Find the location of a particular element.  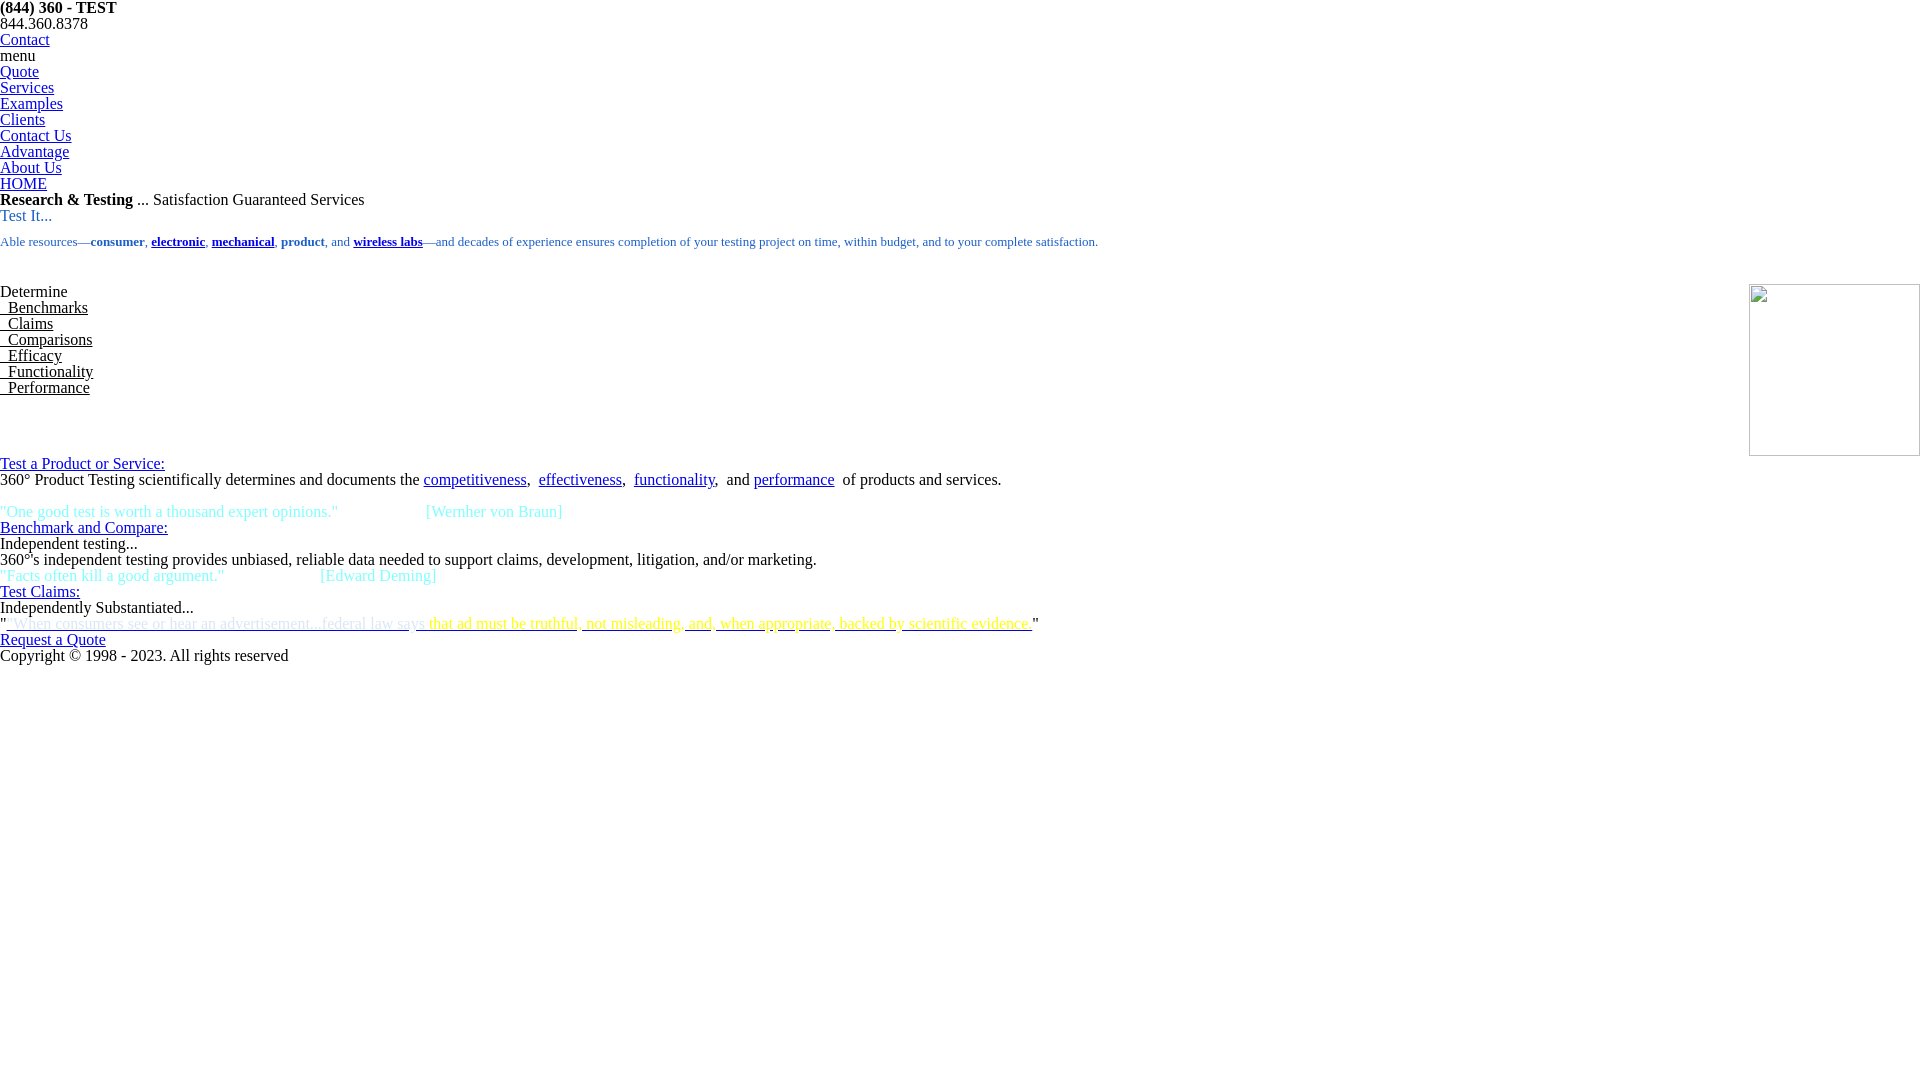

  Benchmarks is located at coordinates (44, 308).